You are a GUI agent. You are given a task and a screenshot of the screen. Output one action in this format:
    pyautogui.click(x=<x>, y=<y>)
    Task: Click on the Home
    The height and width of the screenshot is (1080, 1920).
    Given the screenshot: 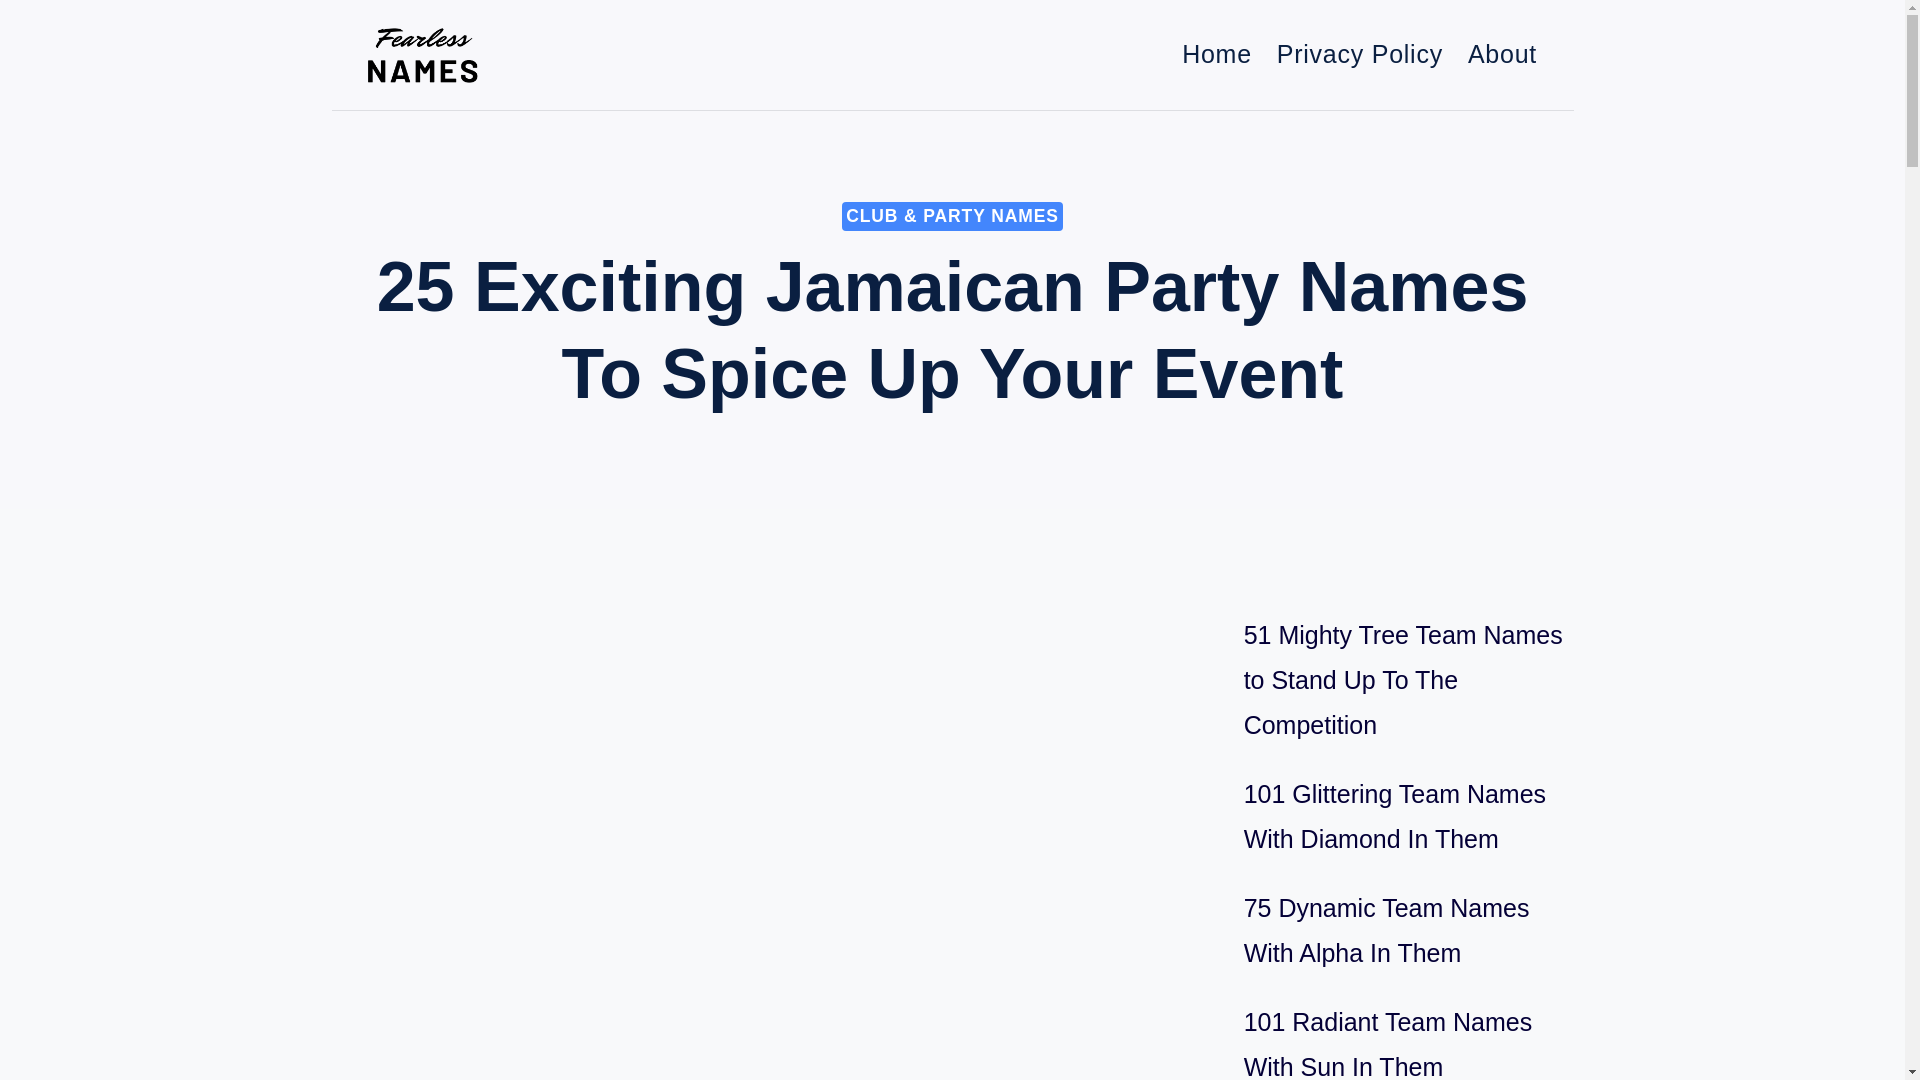 What is the action you would take?
    pyautogui.click(x=1217, y=54)
    